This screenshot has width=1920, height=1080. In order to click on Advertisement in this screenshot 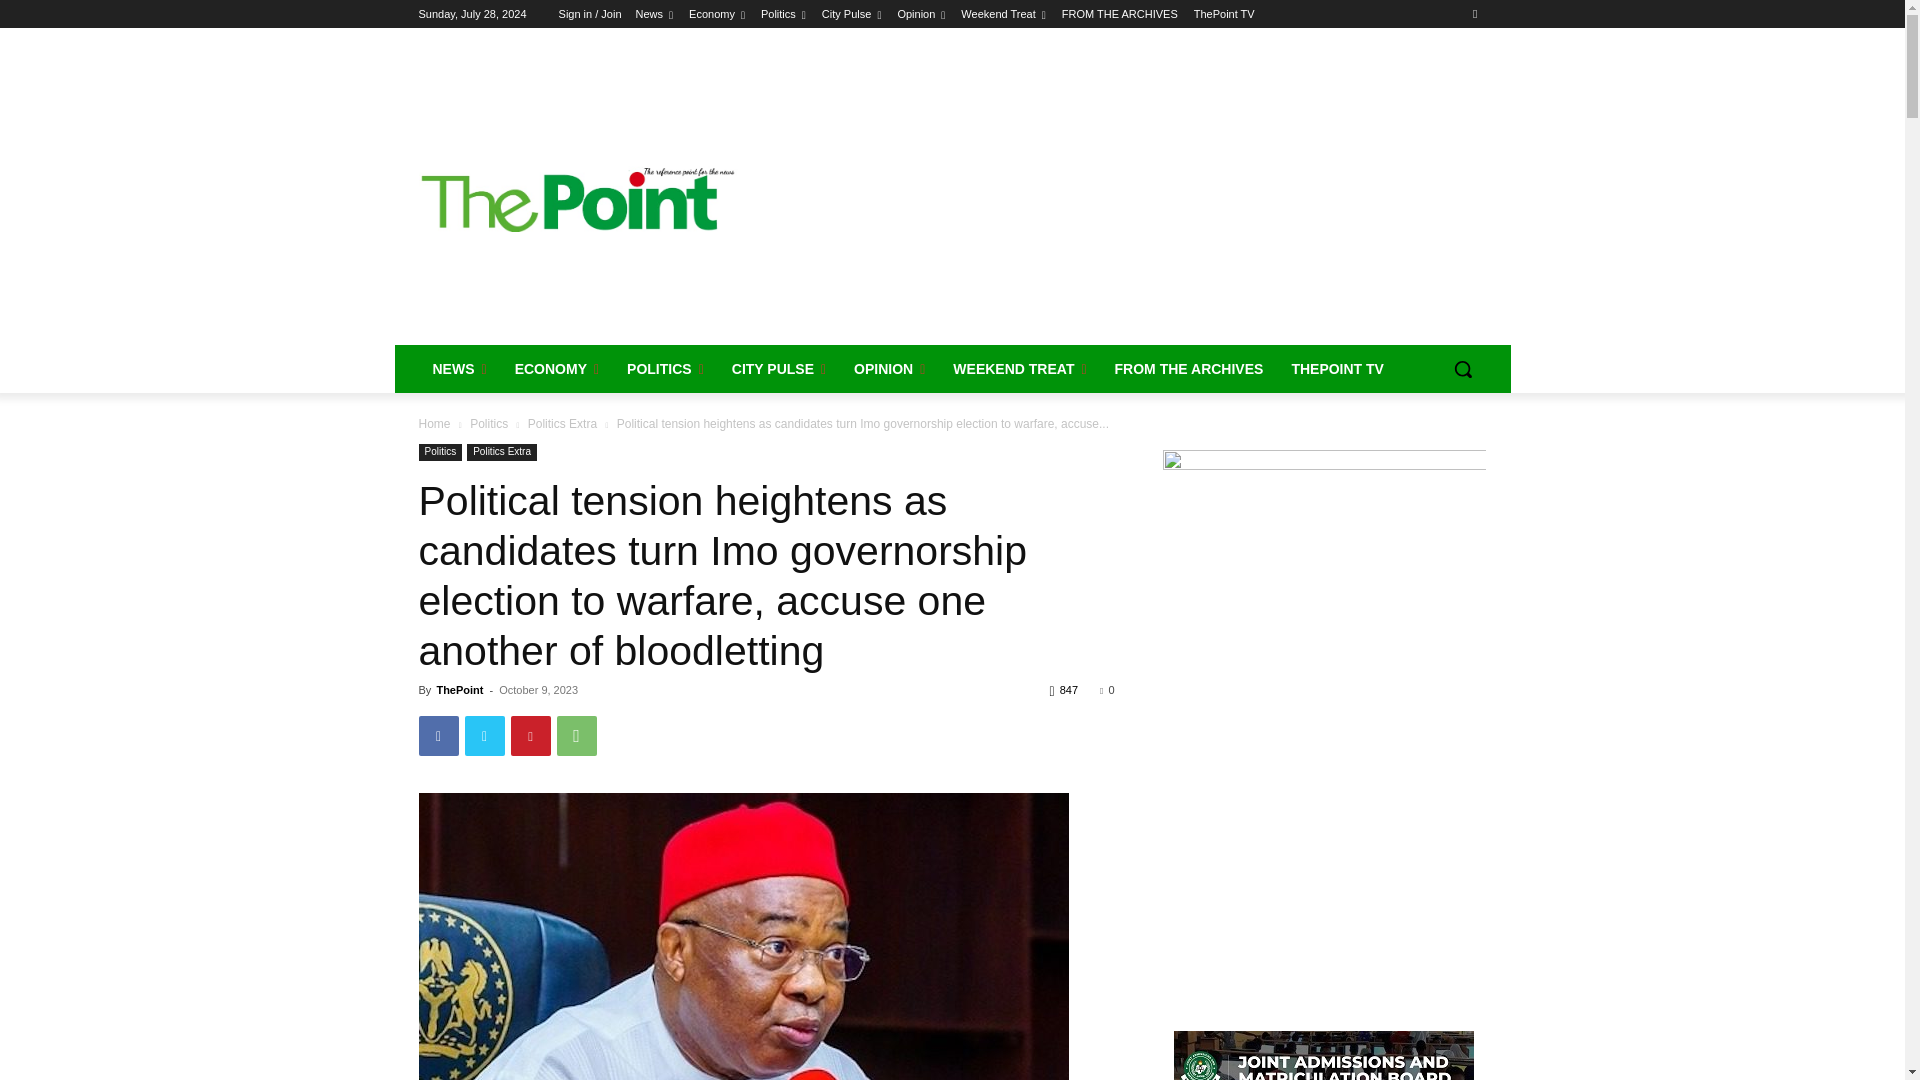, I will do `click(1112, 196)`.